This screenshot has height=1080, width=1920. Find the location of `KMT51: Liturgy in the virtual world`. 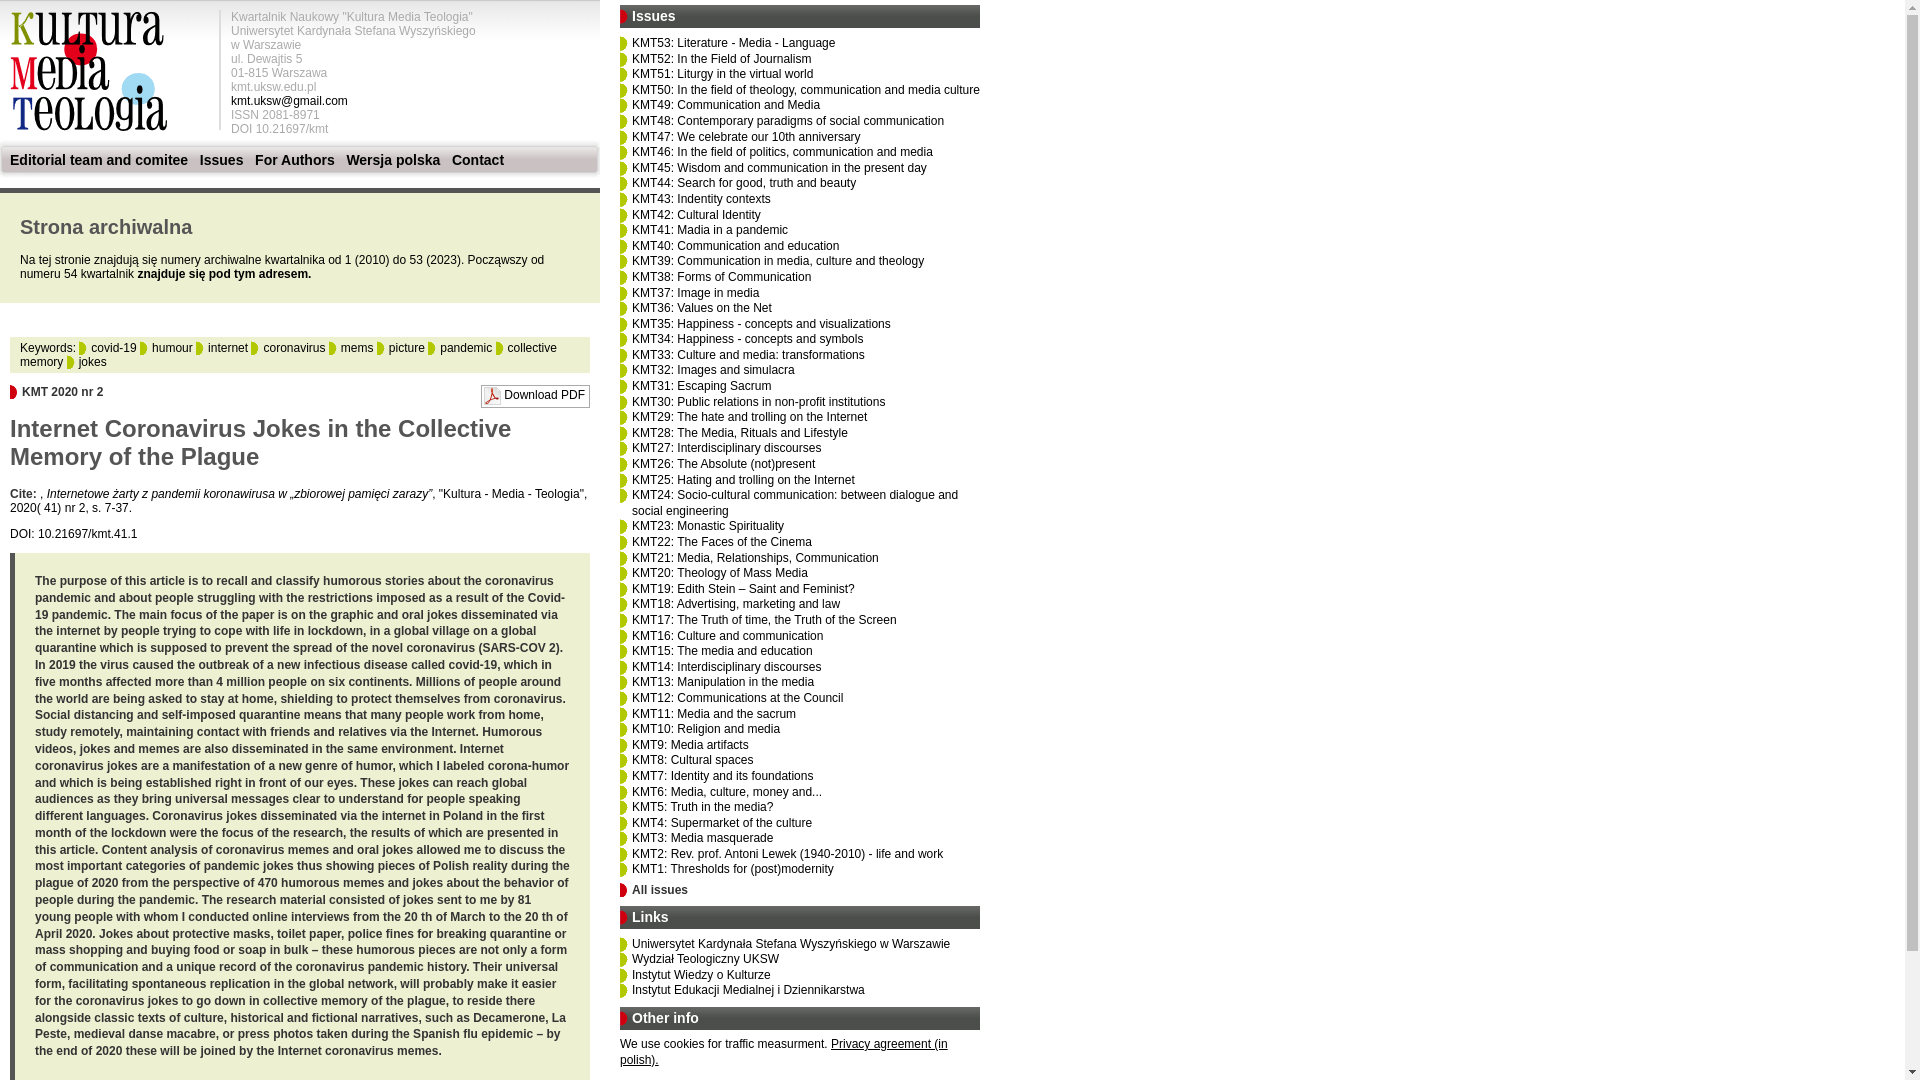

KMT51: Liturgy in the virtual world is located at coordinates (722, 74).